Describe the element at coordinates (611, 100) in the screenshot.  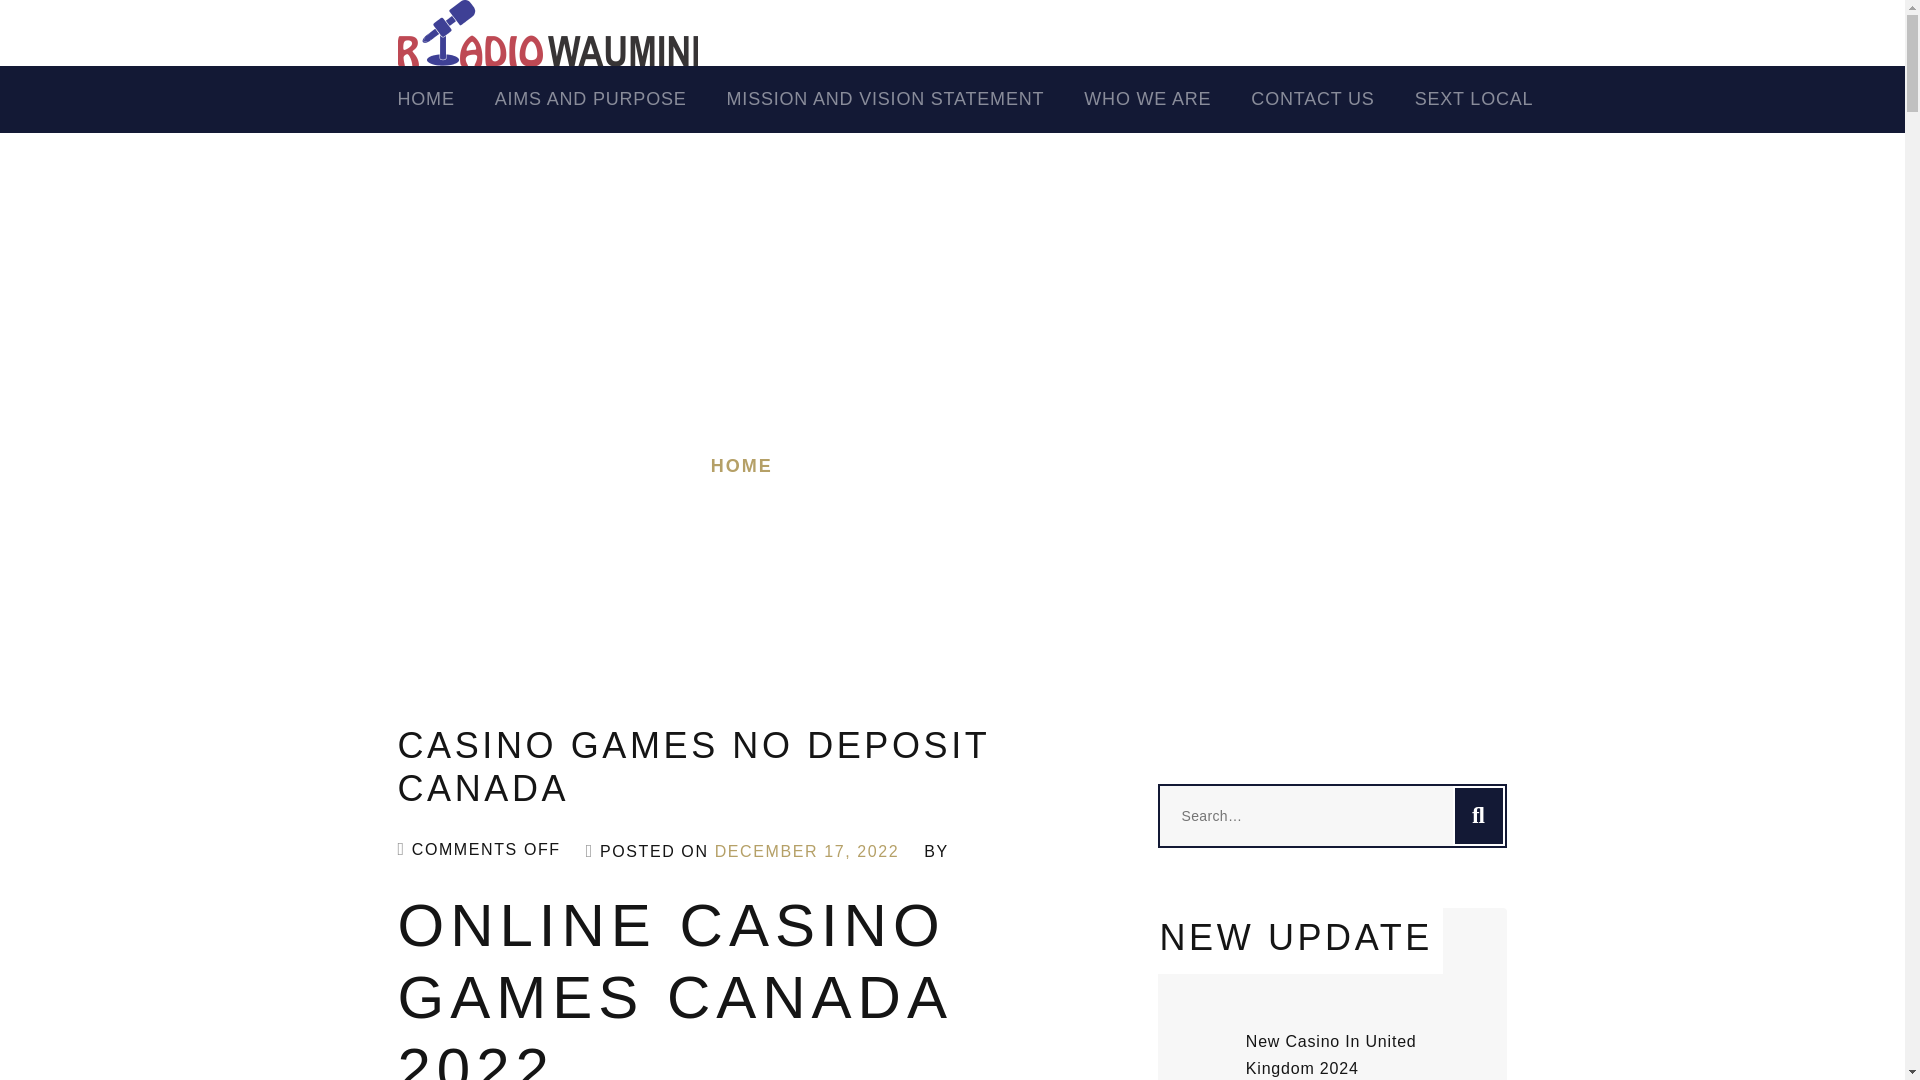
I see `Aims And Purpose` at that location.